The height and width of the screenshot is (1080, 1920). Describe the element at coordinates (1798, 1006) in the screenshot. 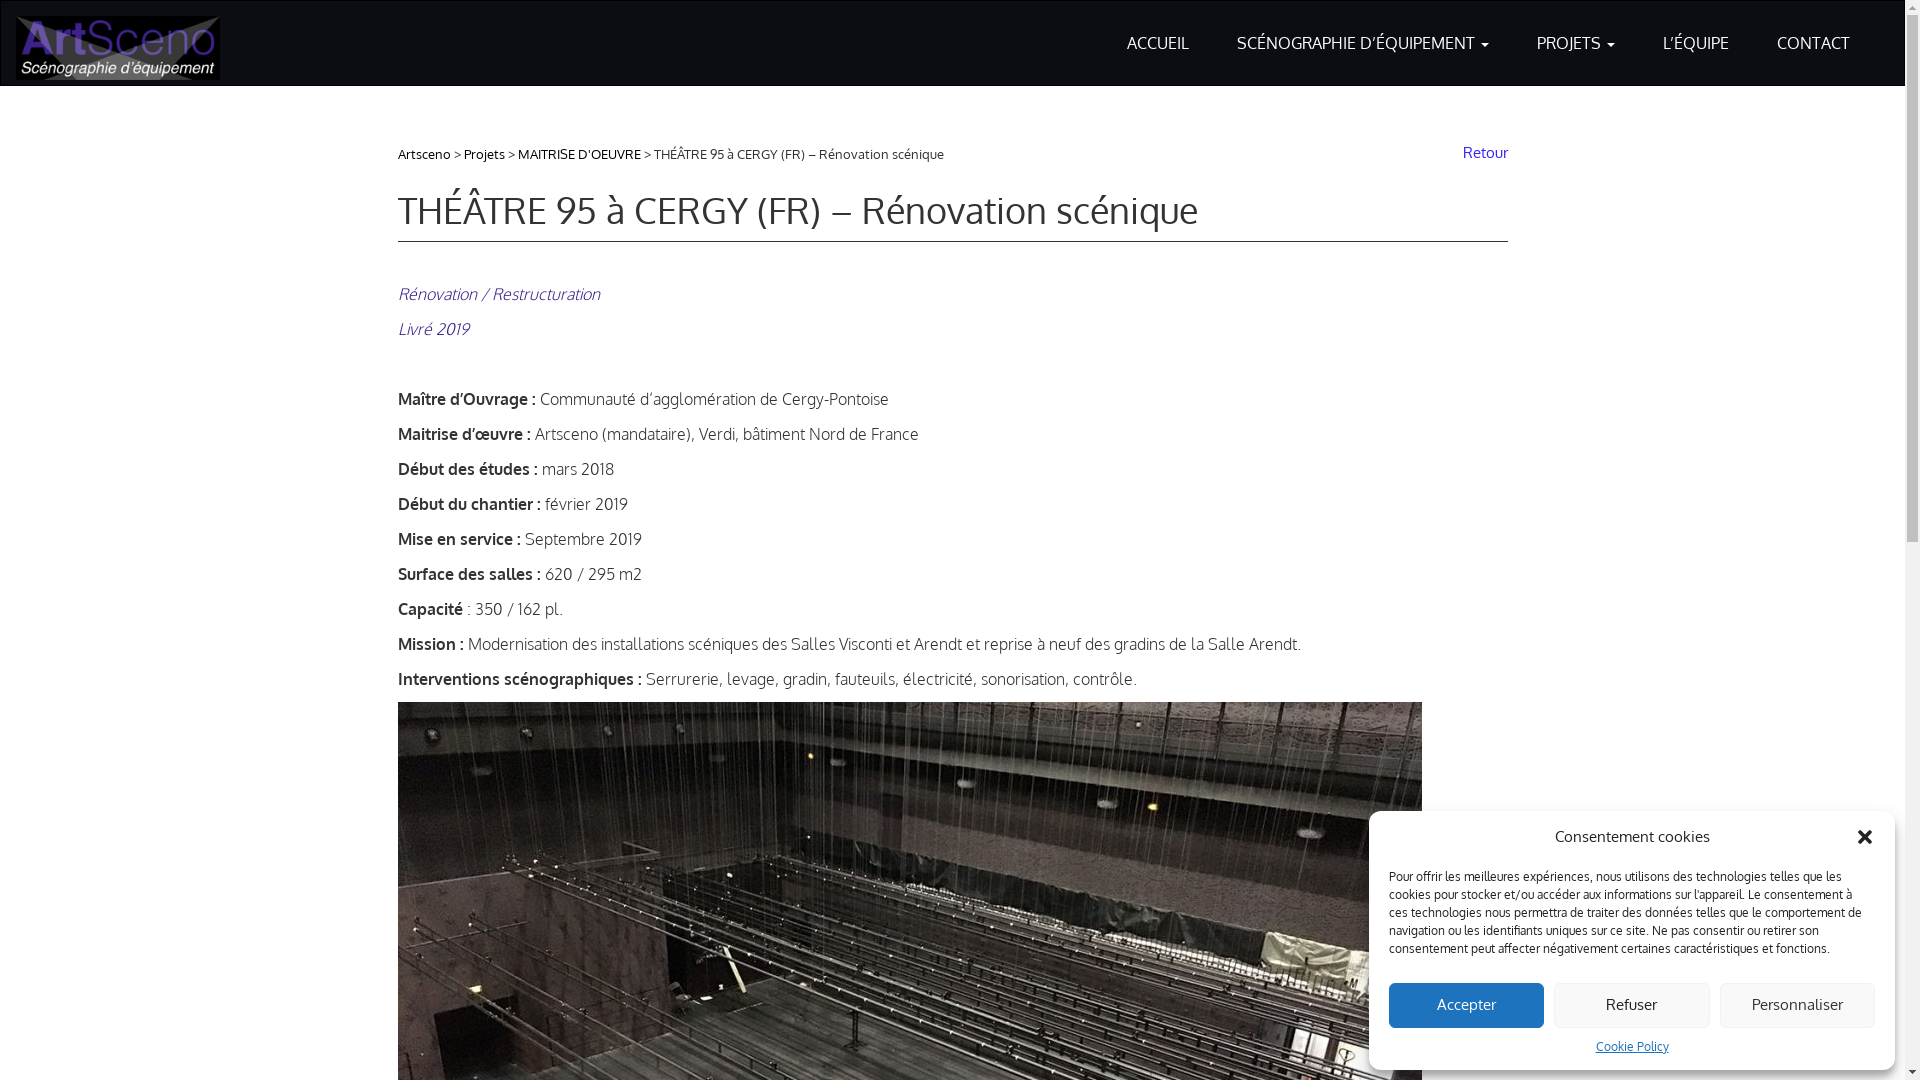

I see `Personnaliser` at that location.